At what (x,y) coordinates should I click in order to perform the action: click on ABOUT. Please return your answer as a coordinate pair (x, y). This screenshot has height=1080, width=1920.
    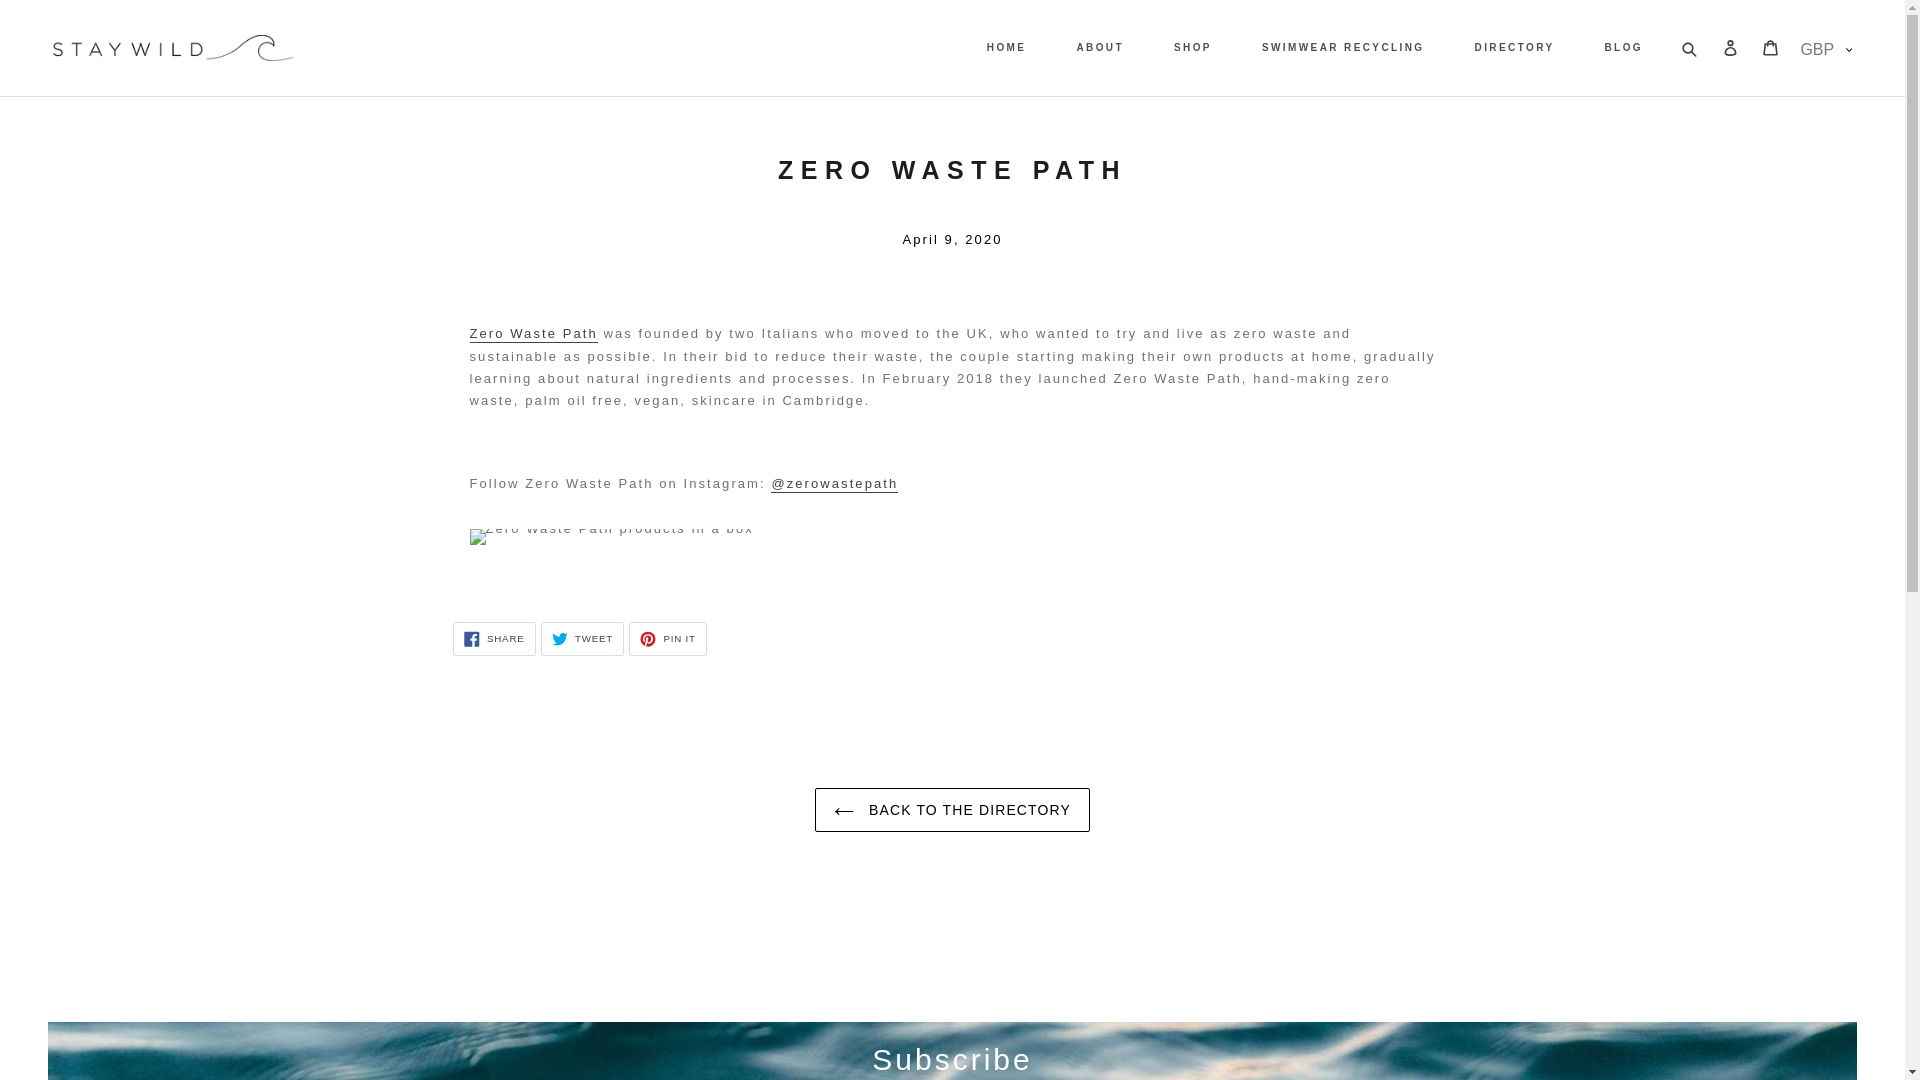
    Looking at the image, I should click on (1006, 48).